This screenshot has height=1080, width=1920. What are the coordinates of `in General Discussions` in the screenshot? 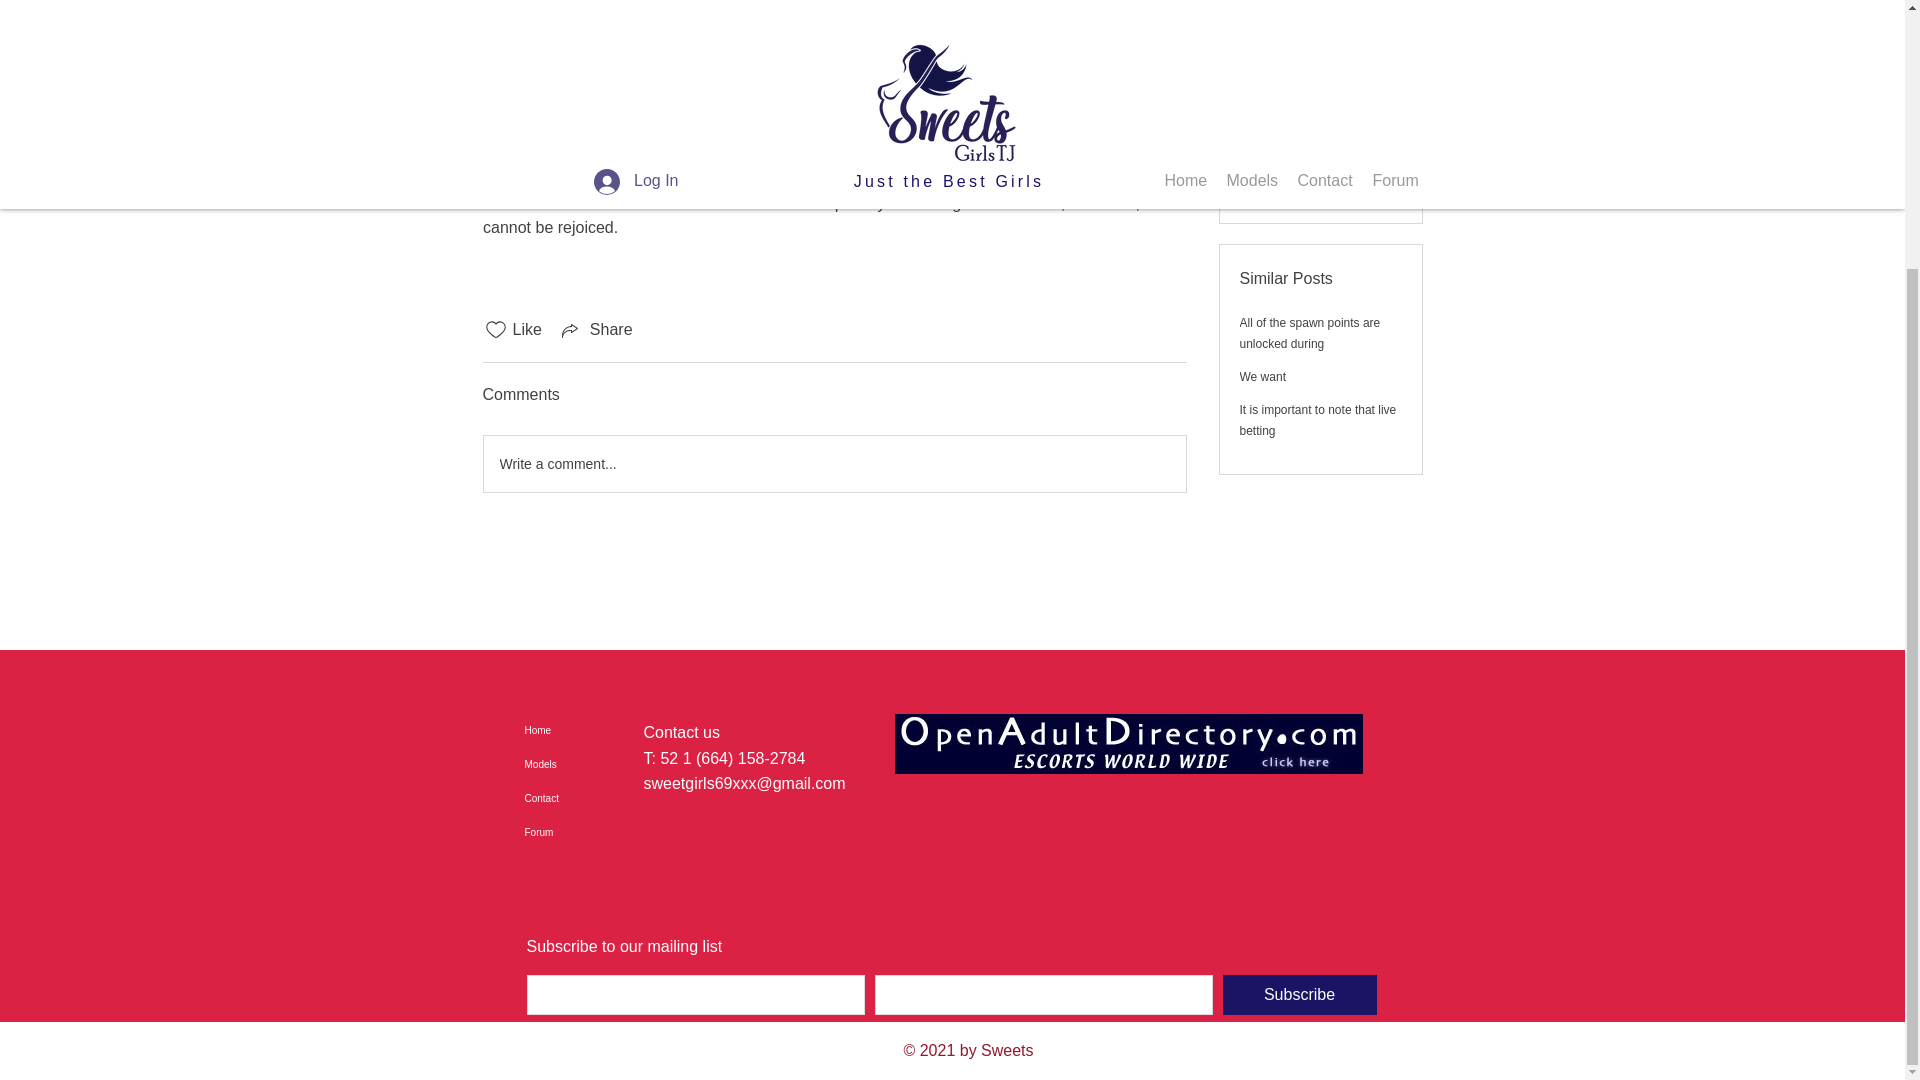 It's located at (563, 68).